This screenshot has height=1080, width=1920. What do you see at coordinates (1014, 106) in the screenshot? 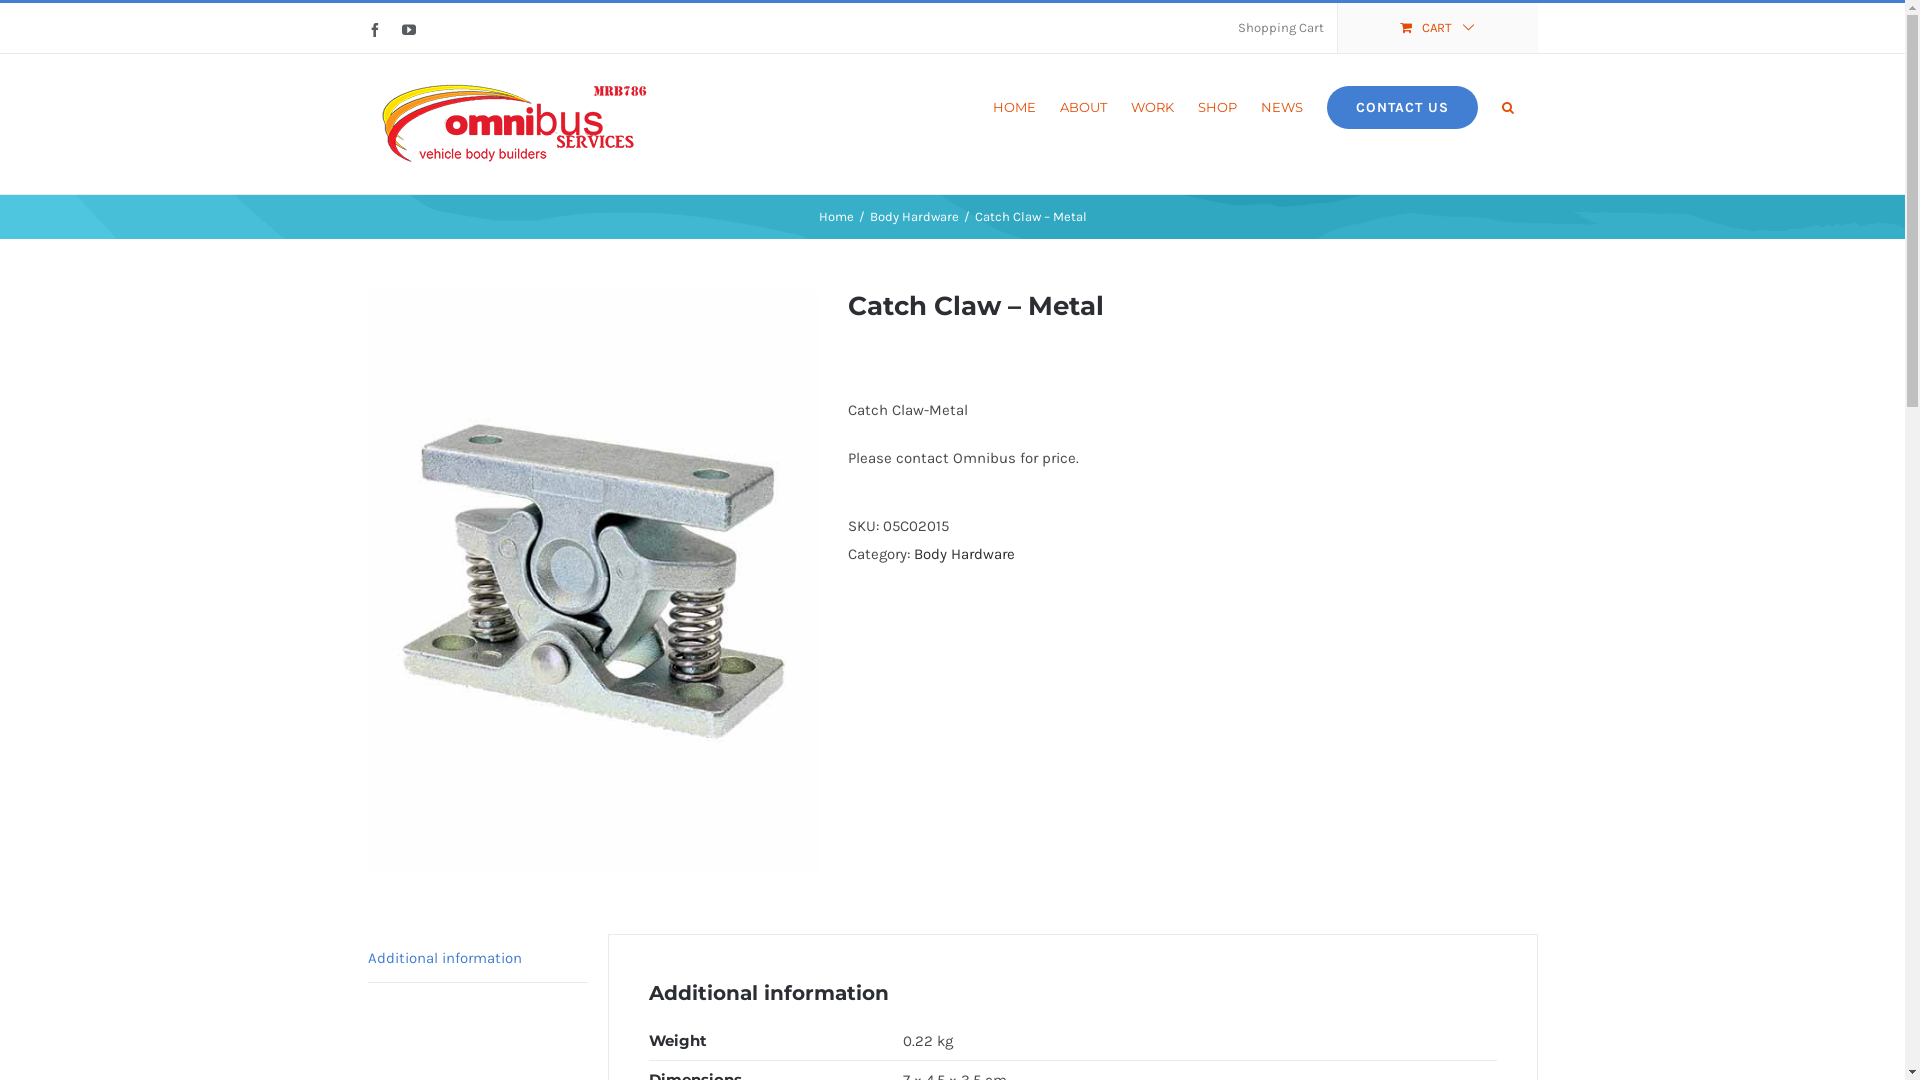
I see `HOME` at bounding box center [1014, 106].